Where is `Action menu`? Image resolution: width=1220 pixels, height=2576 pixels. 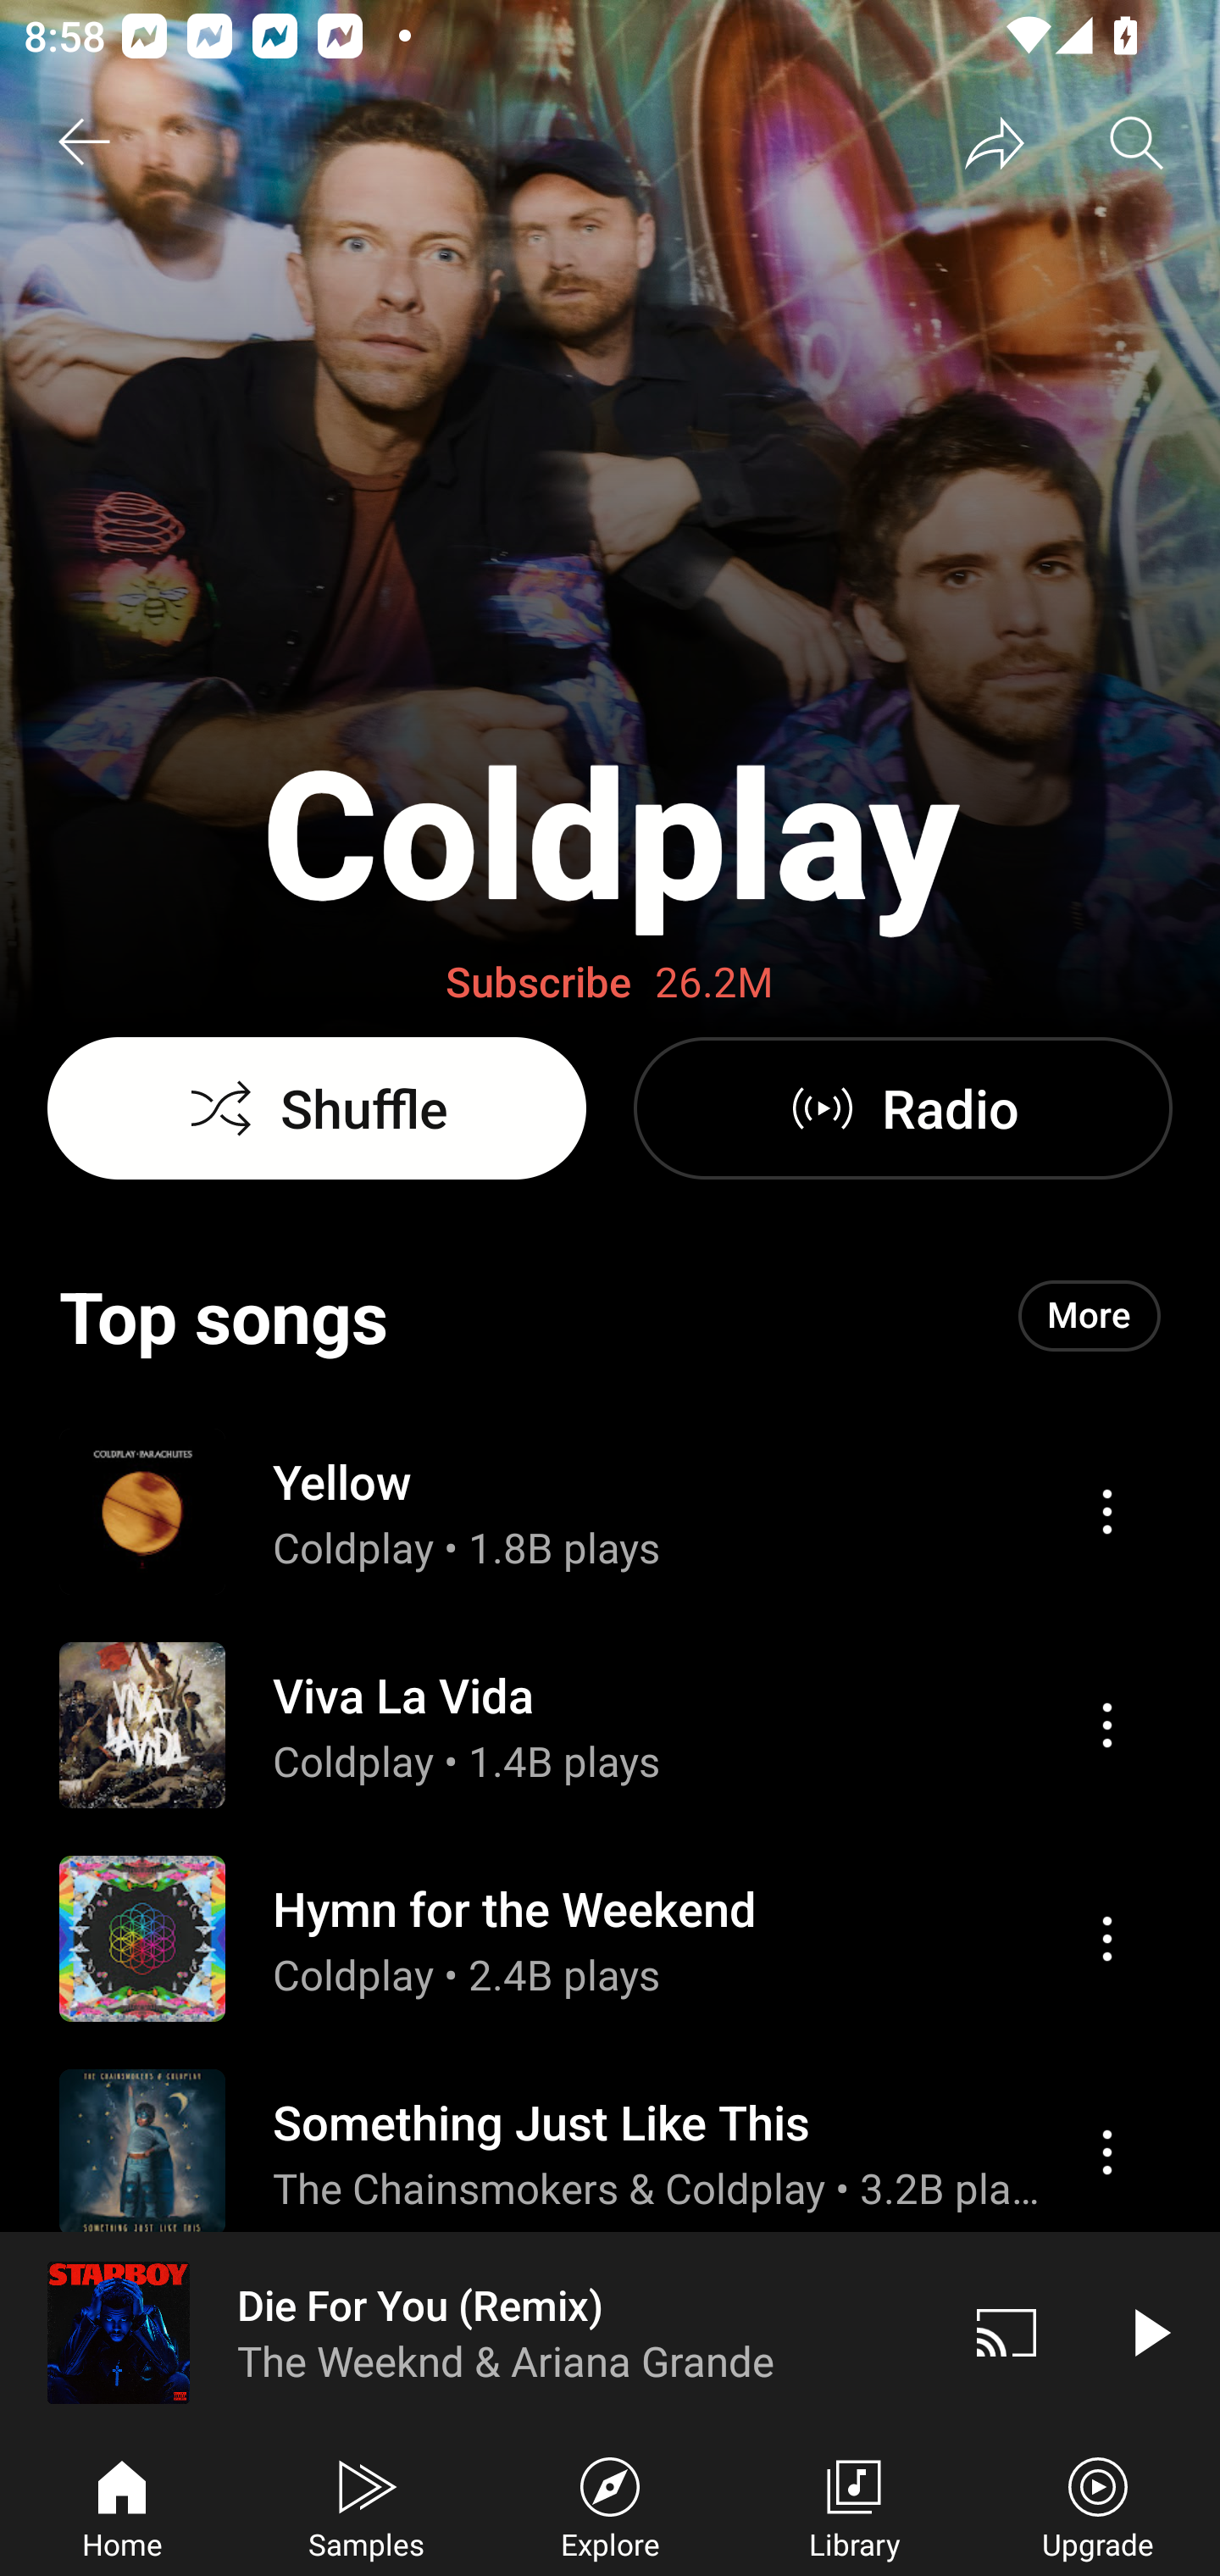
Action menu is located at coordinates (610, 2346).